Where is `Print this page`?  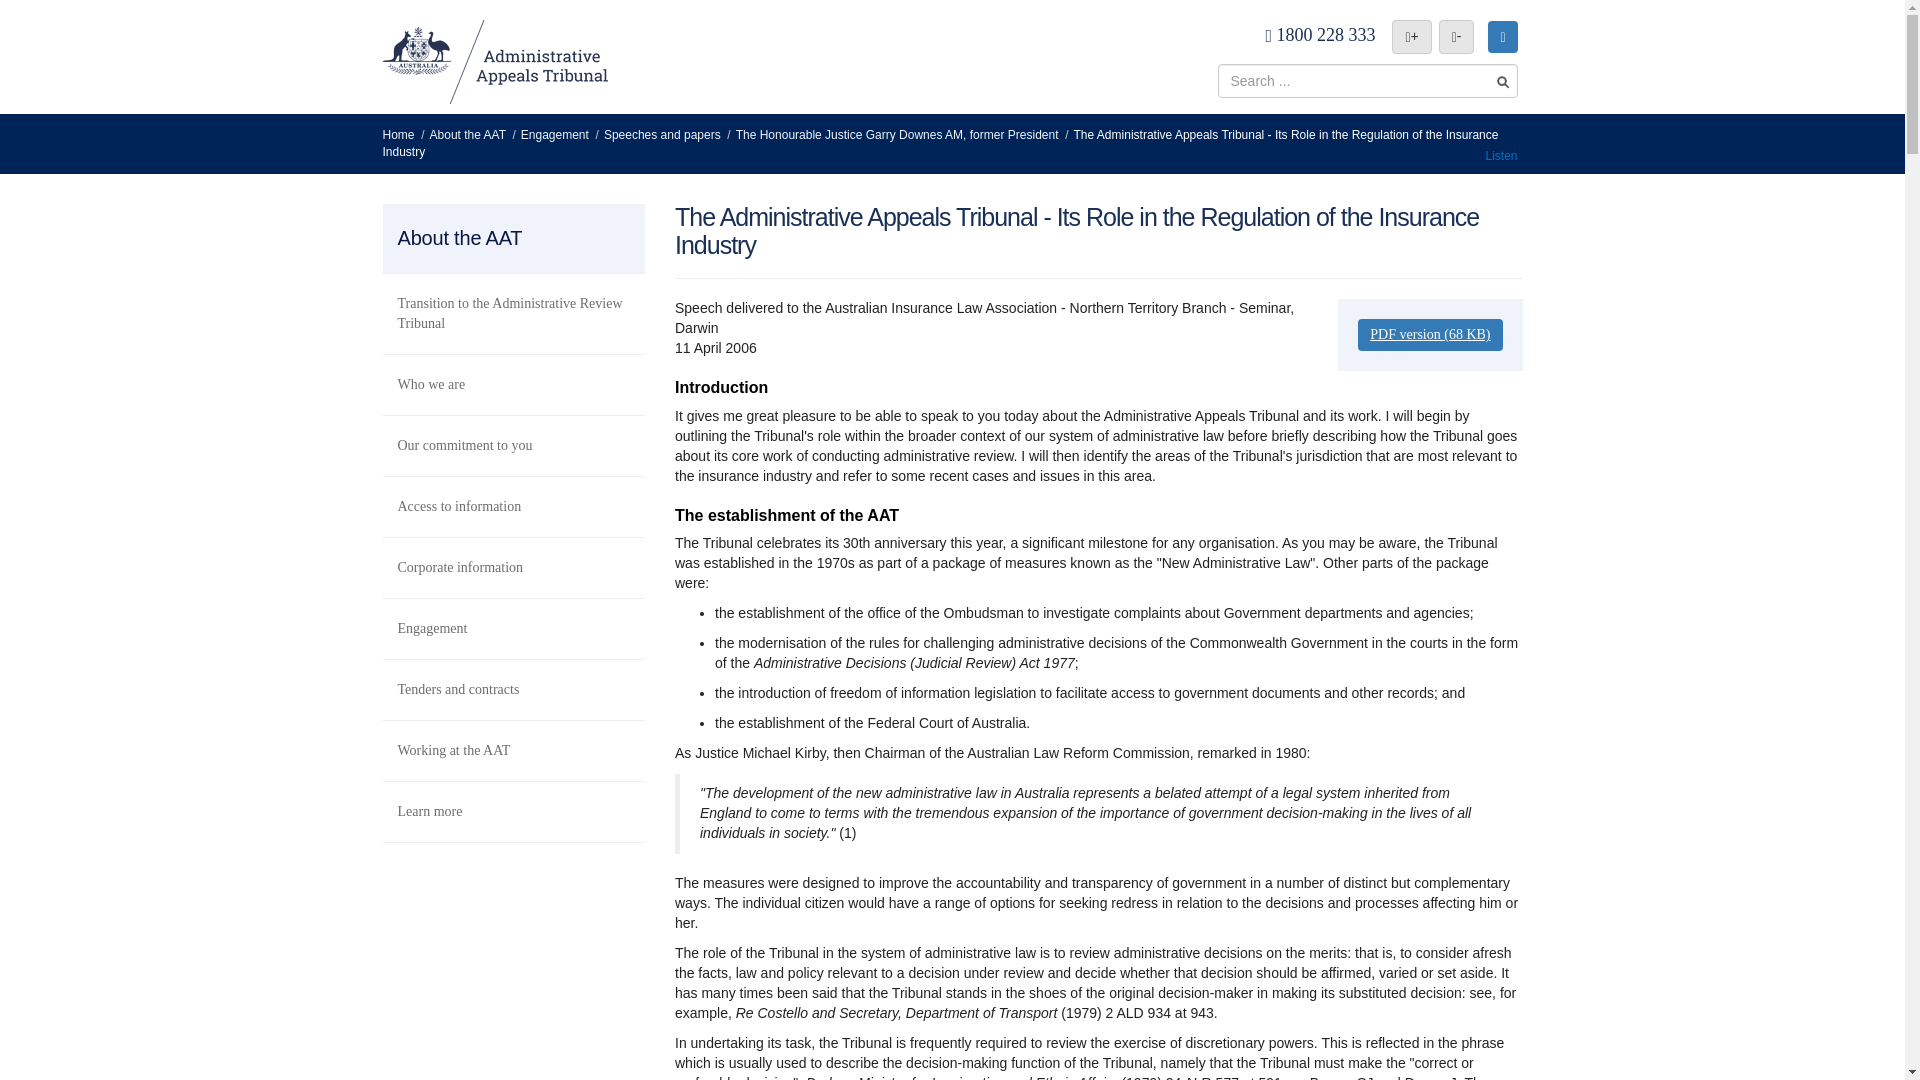
Print this page is located at coordinates (514, 629).